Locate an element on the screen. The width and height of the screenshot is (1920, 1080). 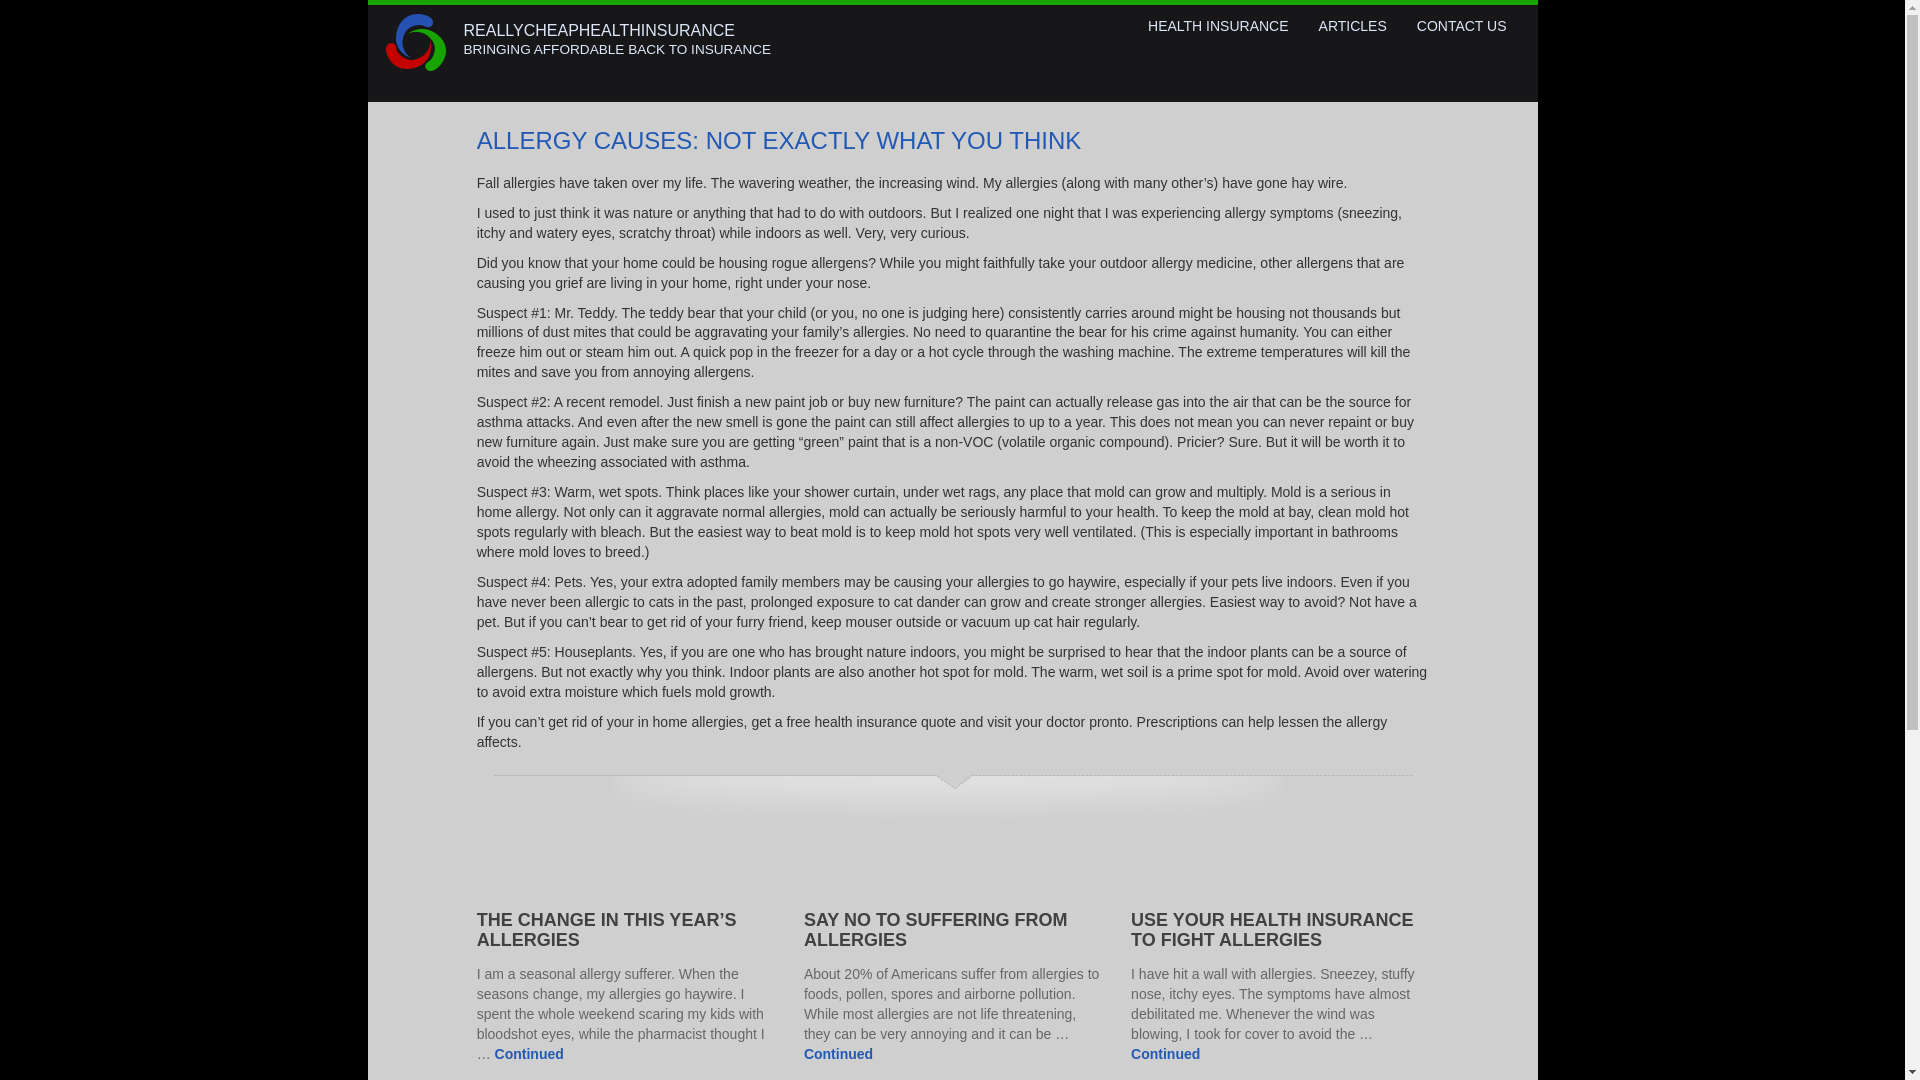
HEALTH INSURANCE is located at coordinates (1218, 26).